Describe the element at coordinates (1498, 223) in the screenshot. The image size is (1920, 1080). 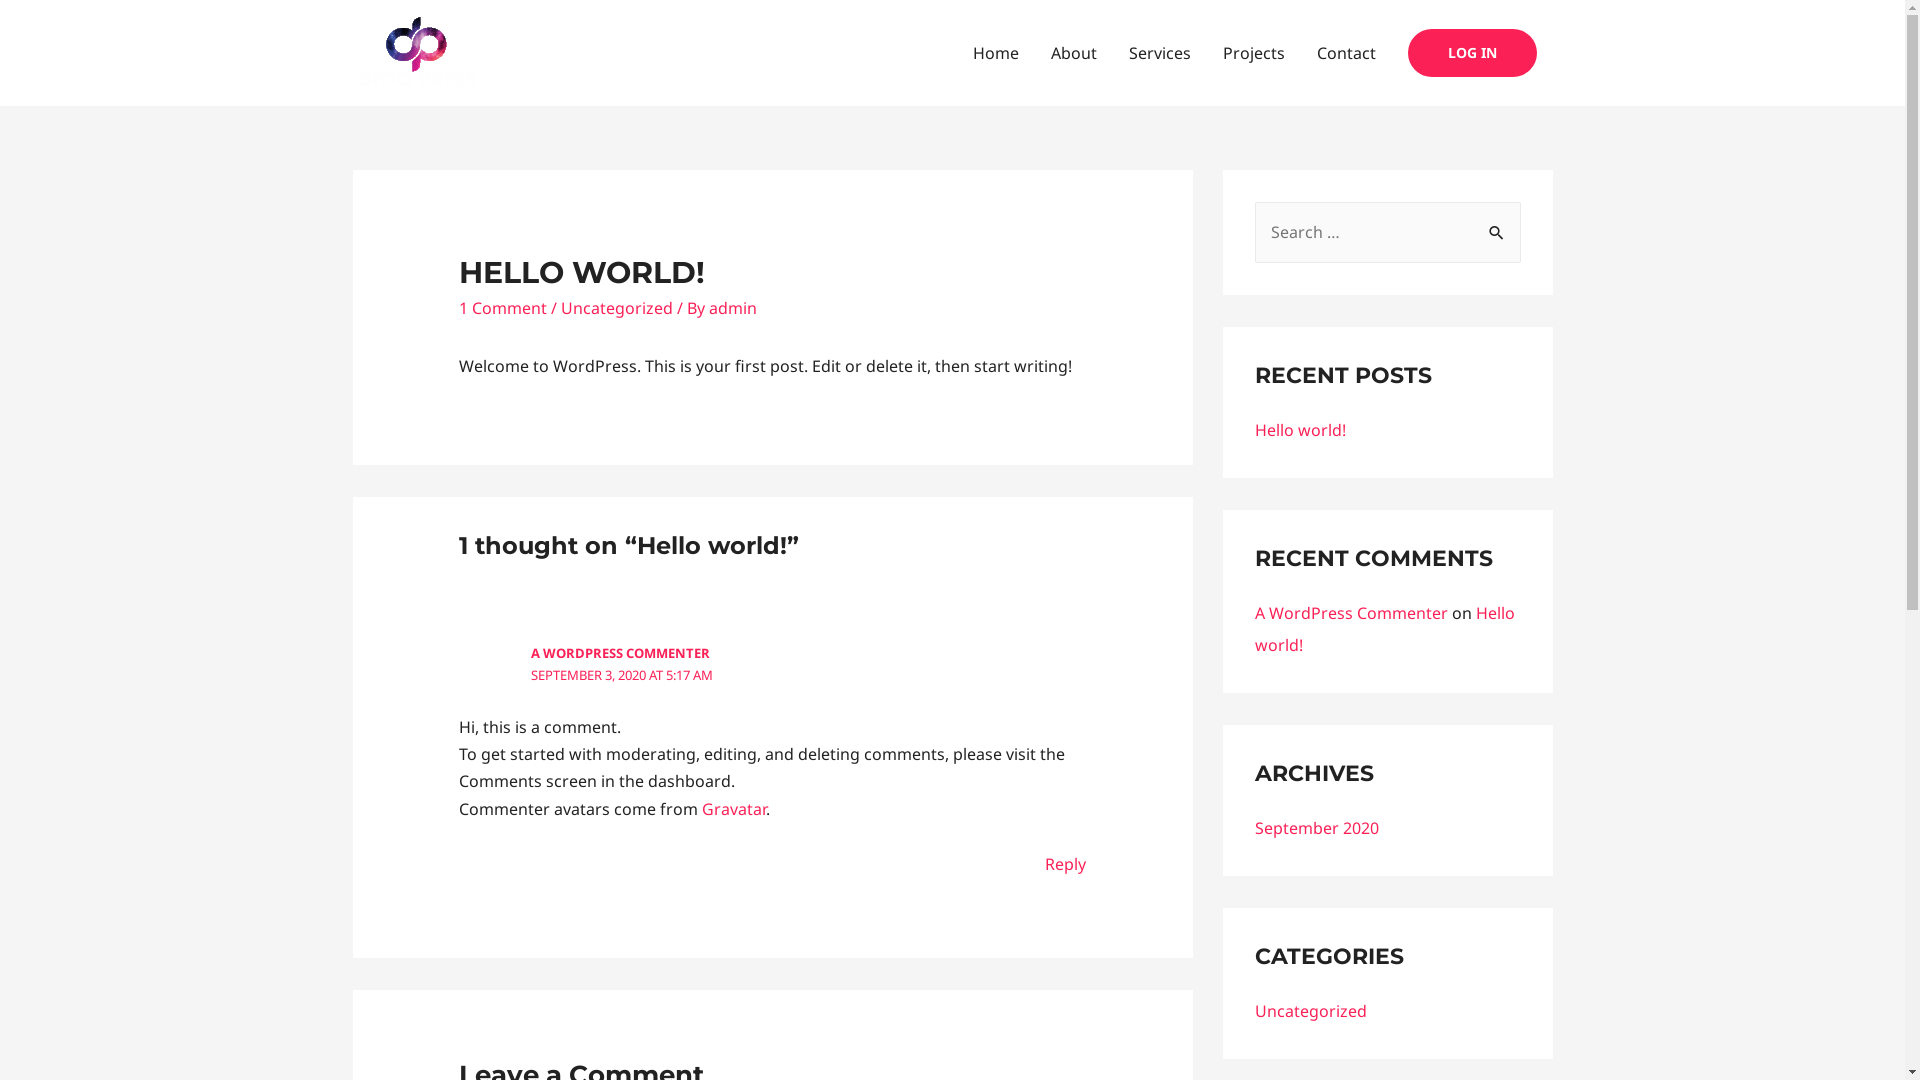
I see `Search` at that location.